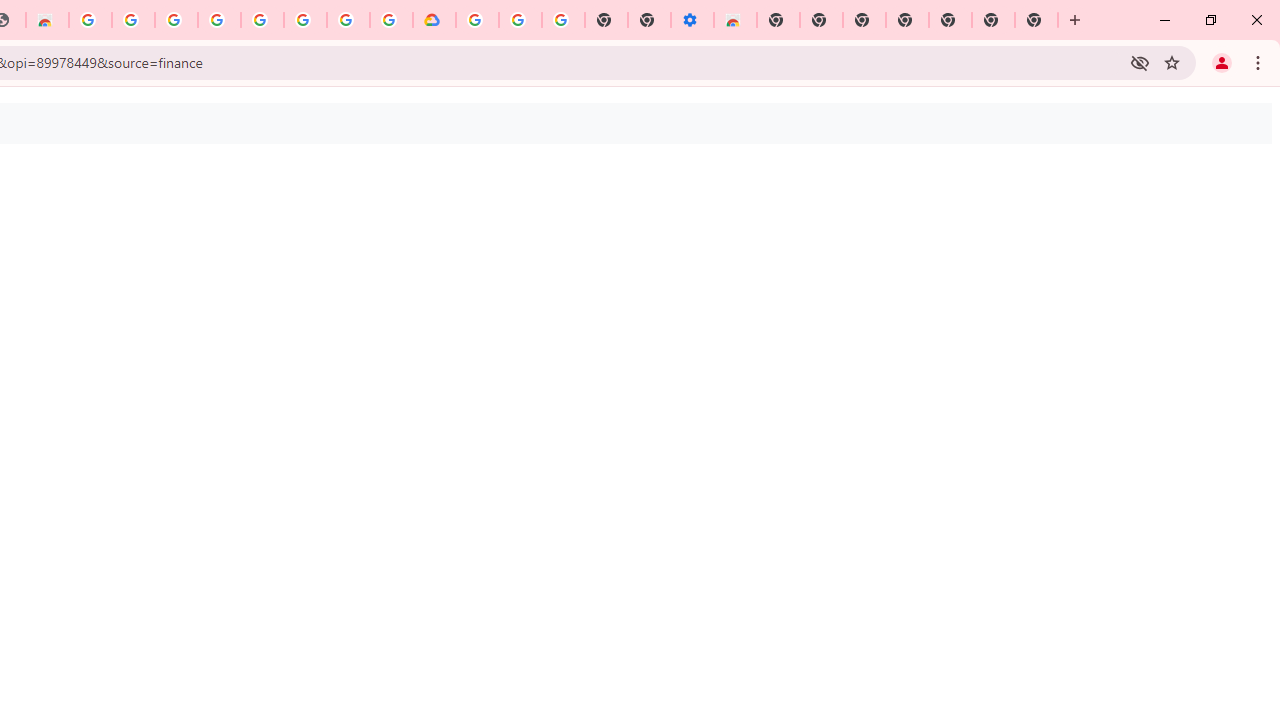 The width and height of the screenshot is (1280, 720). I want to click on Ad Settings, so click(176, 20).